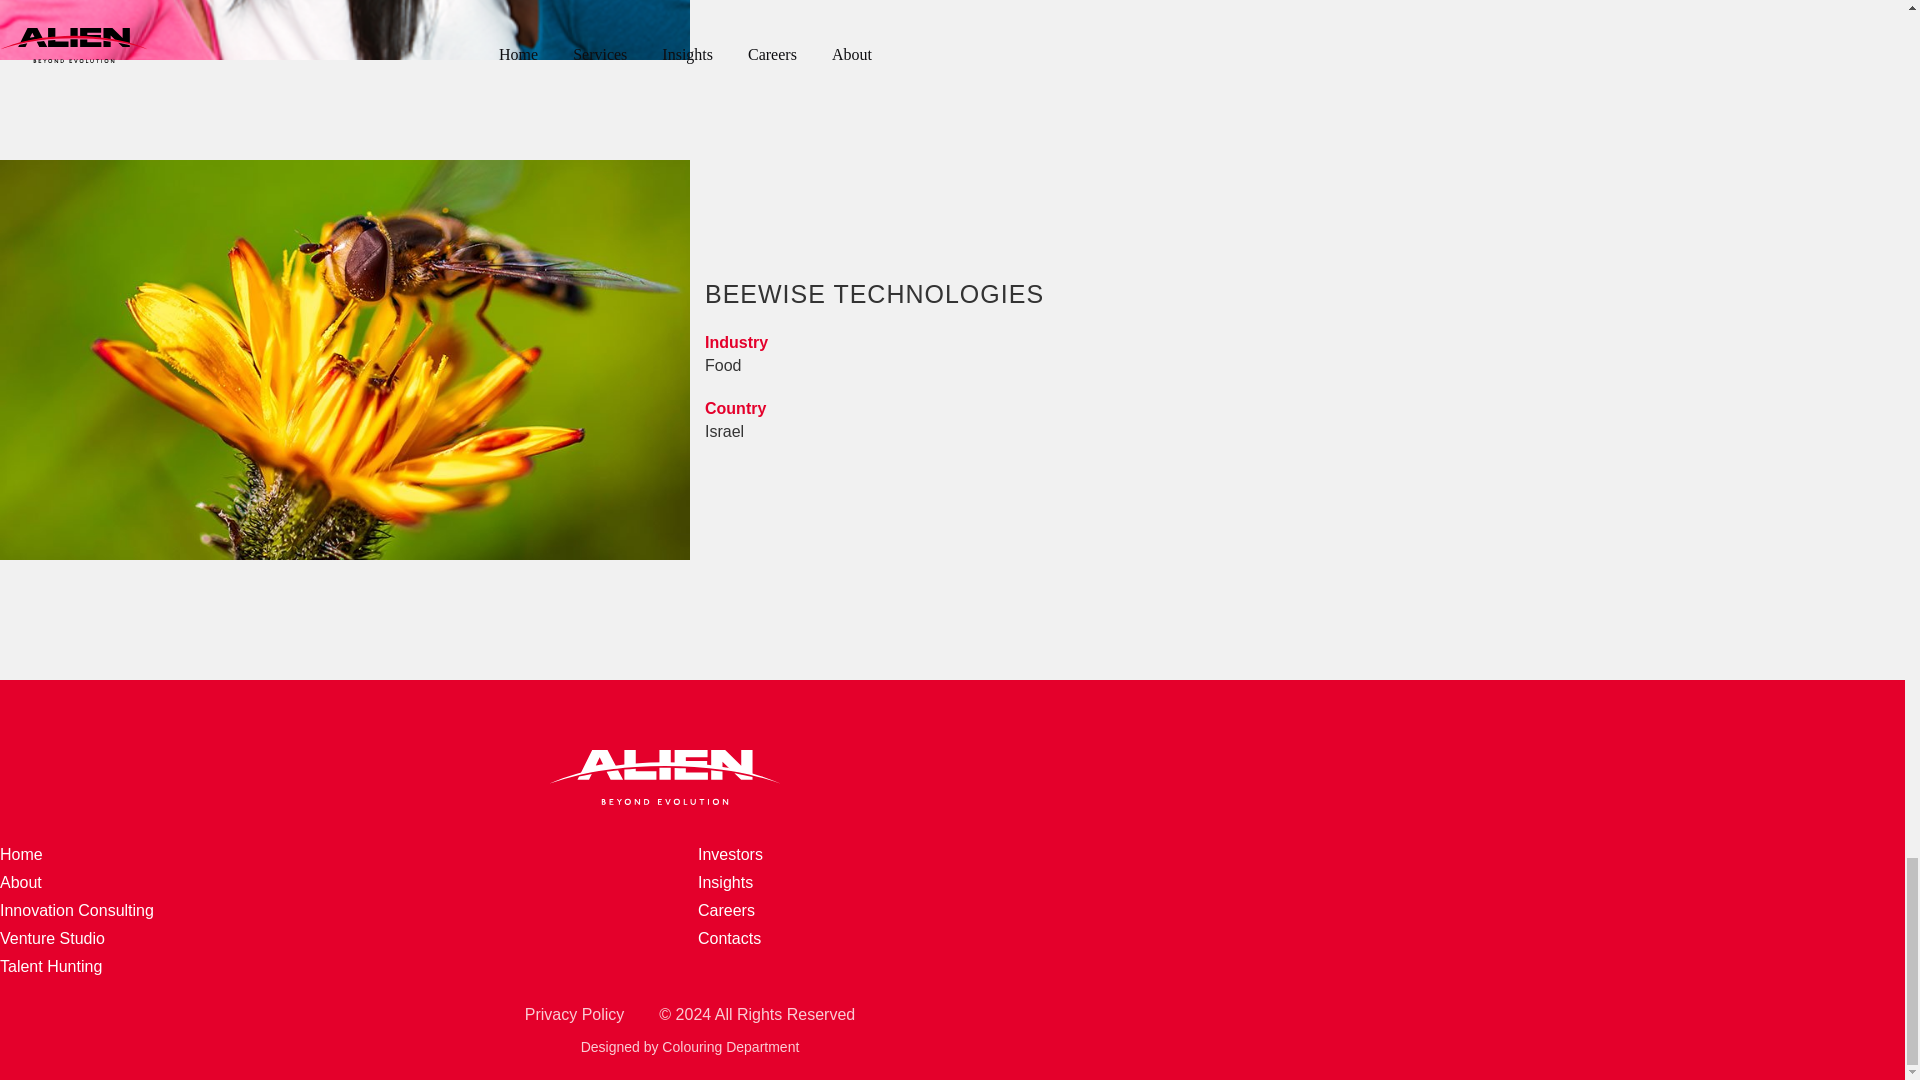 This screenshot has width=1920, height=1080. Describe the element at coordinates (21, 854) in the screenshot. I see `Insights` at that location.